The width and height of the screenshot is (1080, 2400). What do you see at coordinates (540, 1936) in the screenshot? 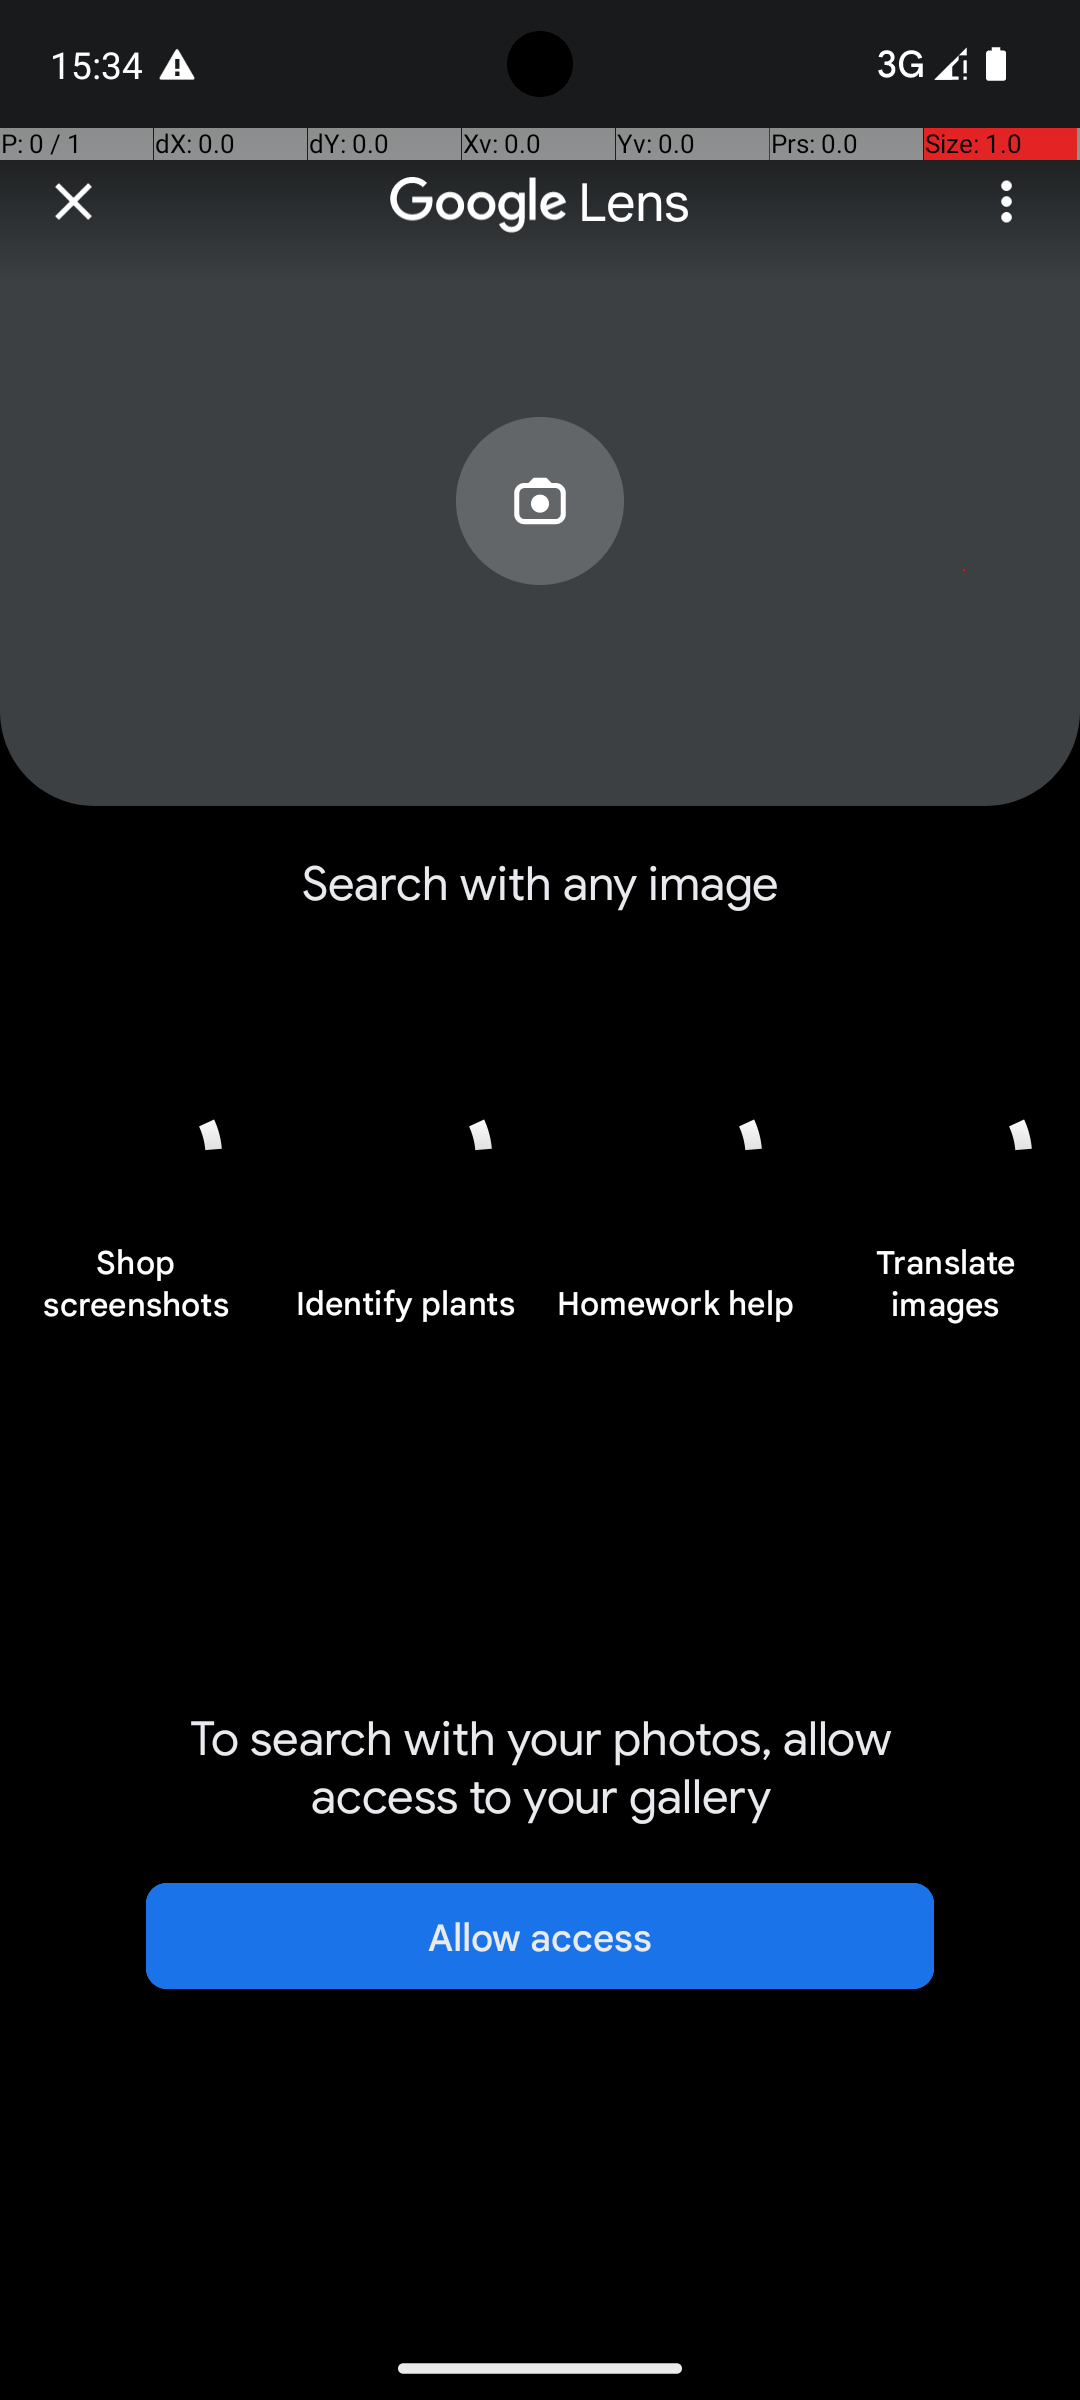
I see `Allow access` at bounding box center [540, 1936].